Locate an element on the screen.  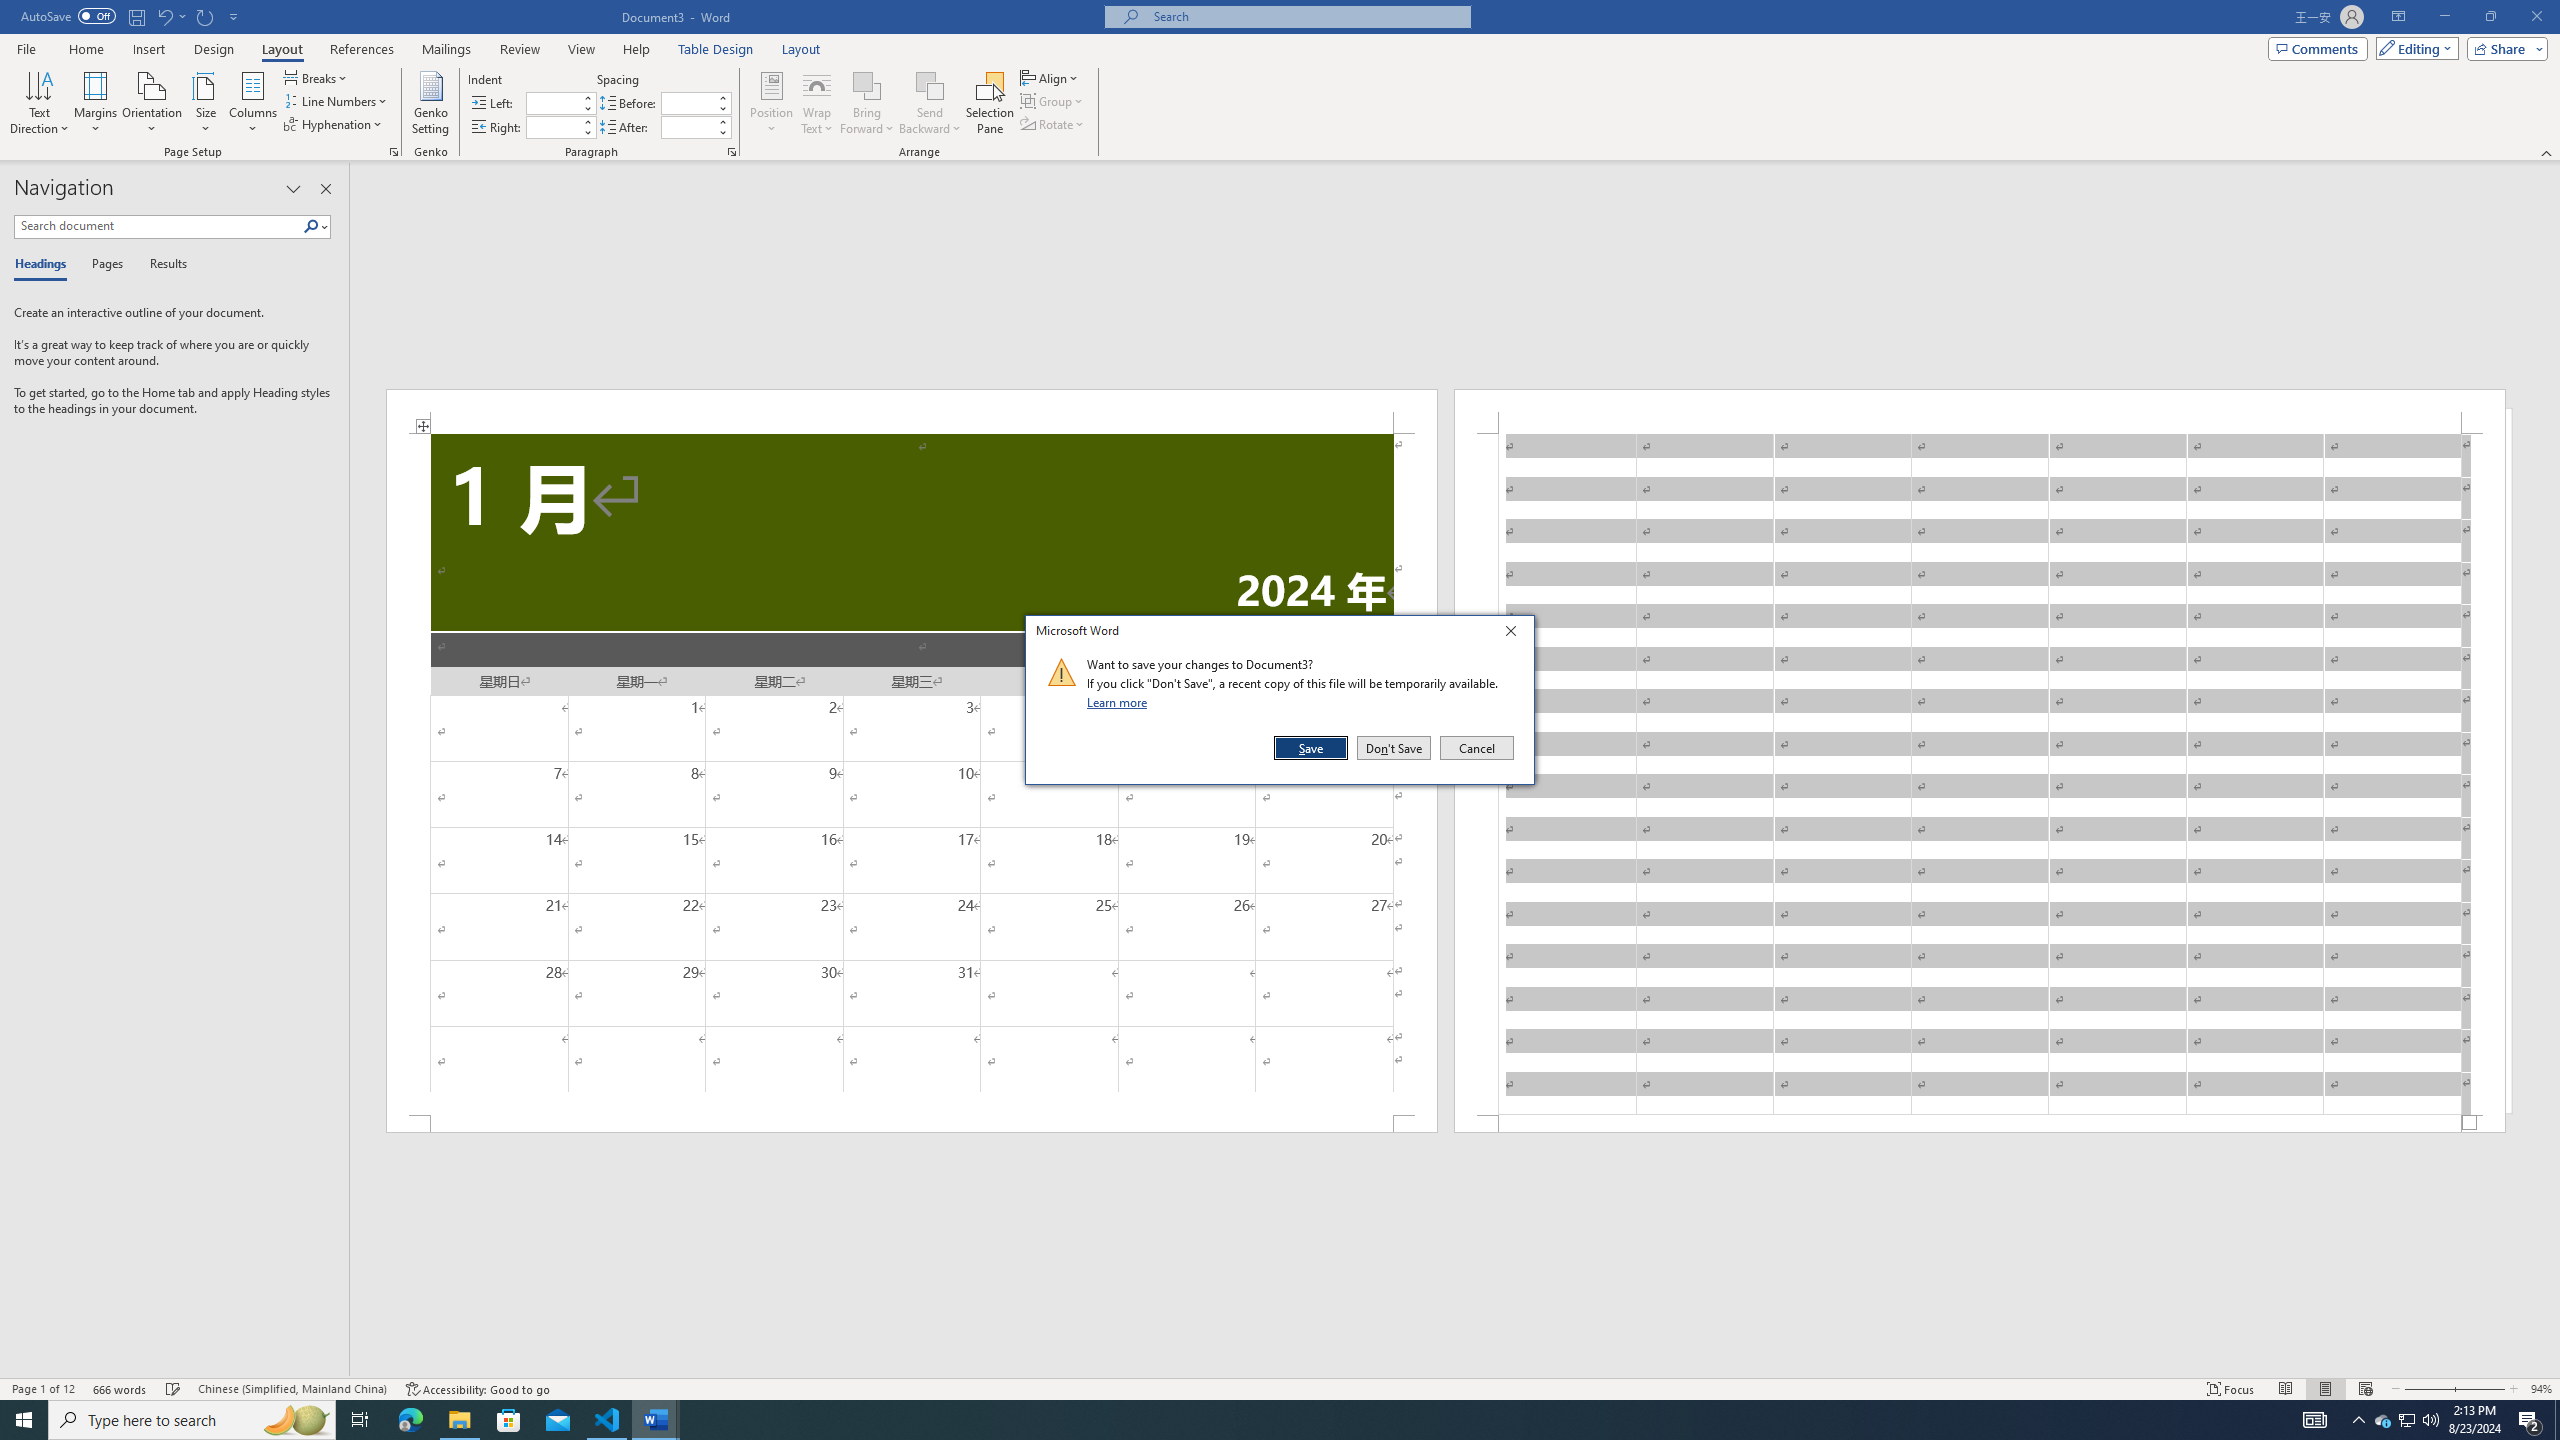
Group is located at coordinates (1053, 100).